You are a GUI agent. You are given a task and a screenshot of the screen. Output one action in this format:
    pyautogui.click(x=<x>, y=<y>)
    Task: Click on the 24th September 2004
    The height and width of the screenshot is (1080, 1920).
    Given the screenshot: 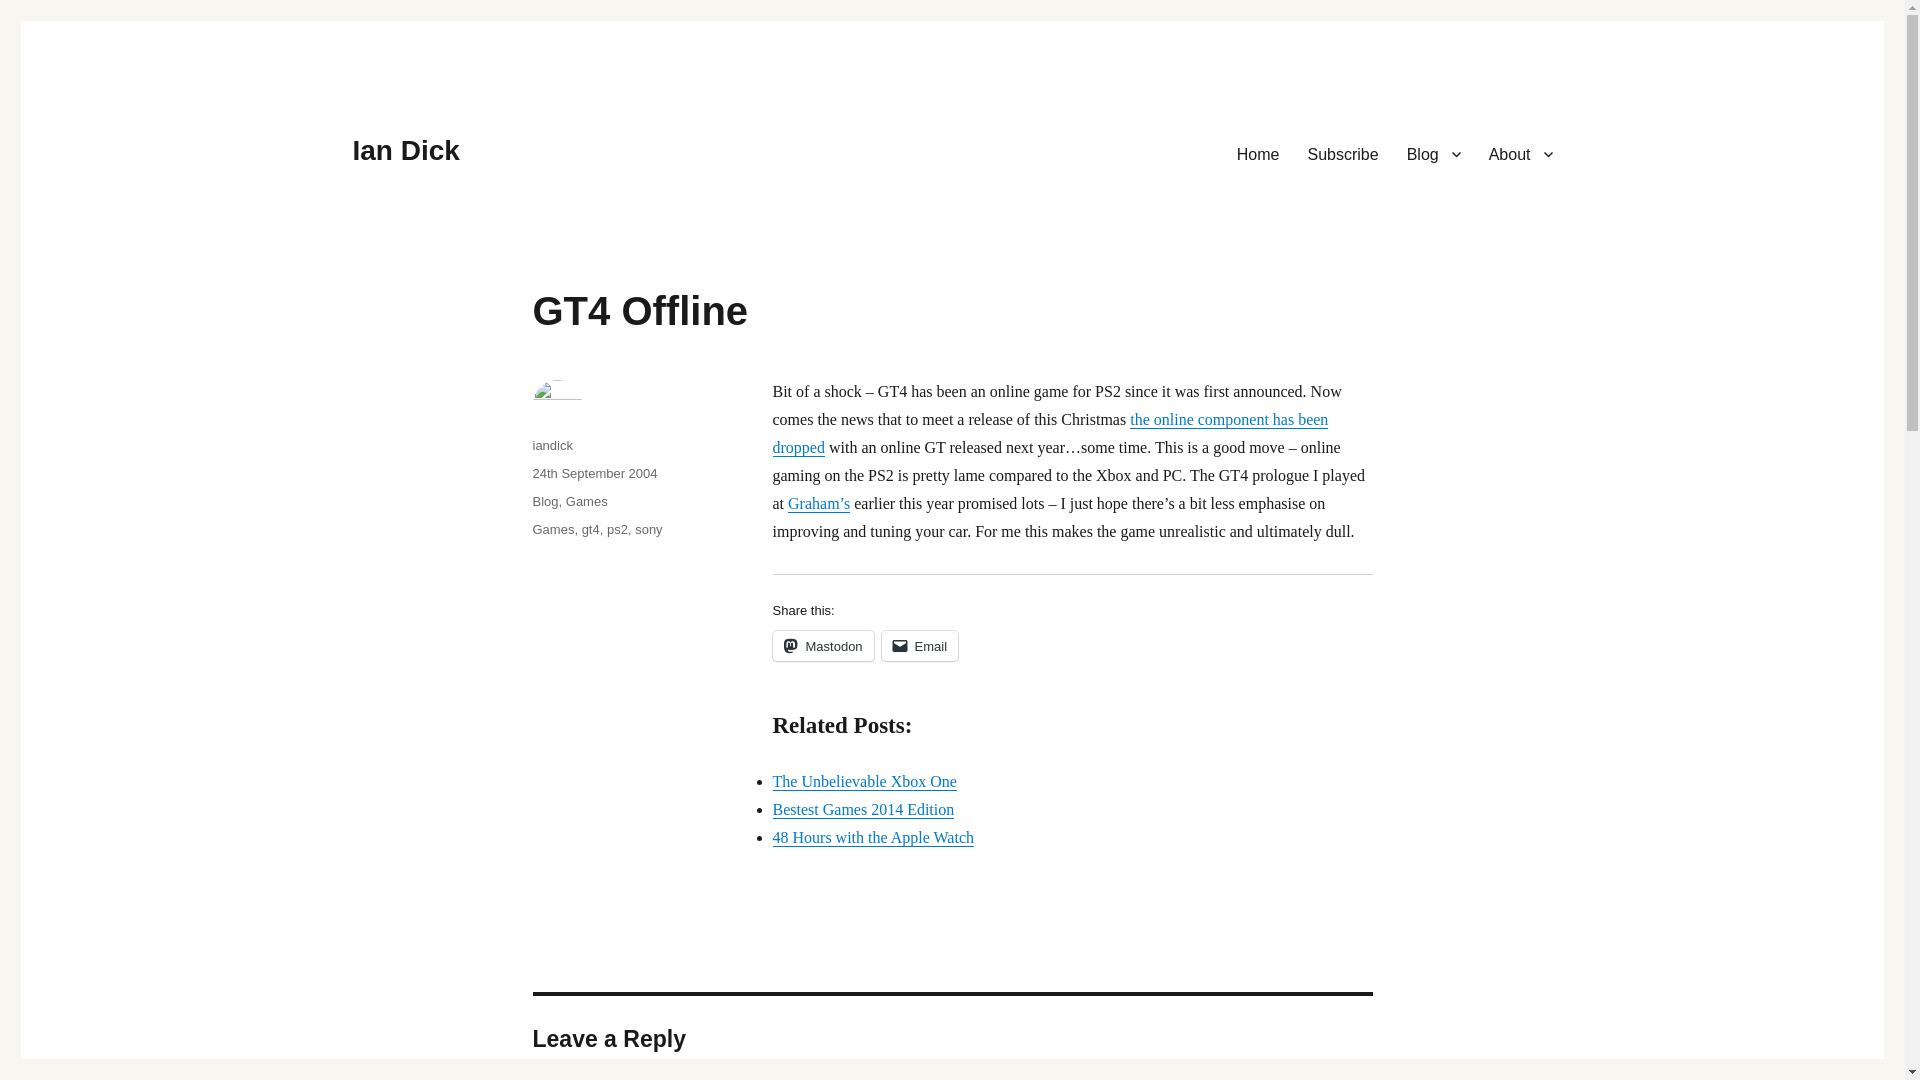 What is the action you would take?
    pyautogui.click(x=594, y=472)
    